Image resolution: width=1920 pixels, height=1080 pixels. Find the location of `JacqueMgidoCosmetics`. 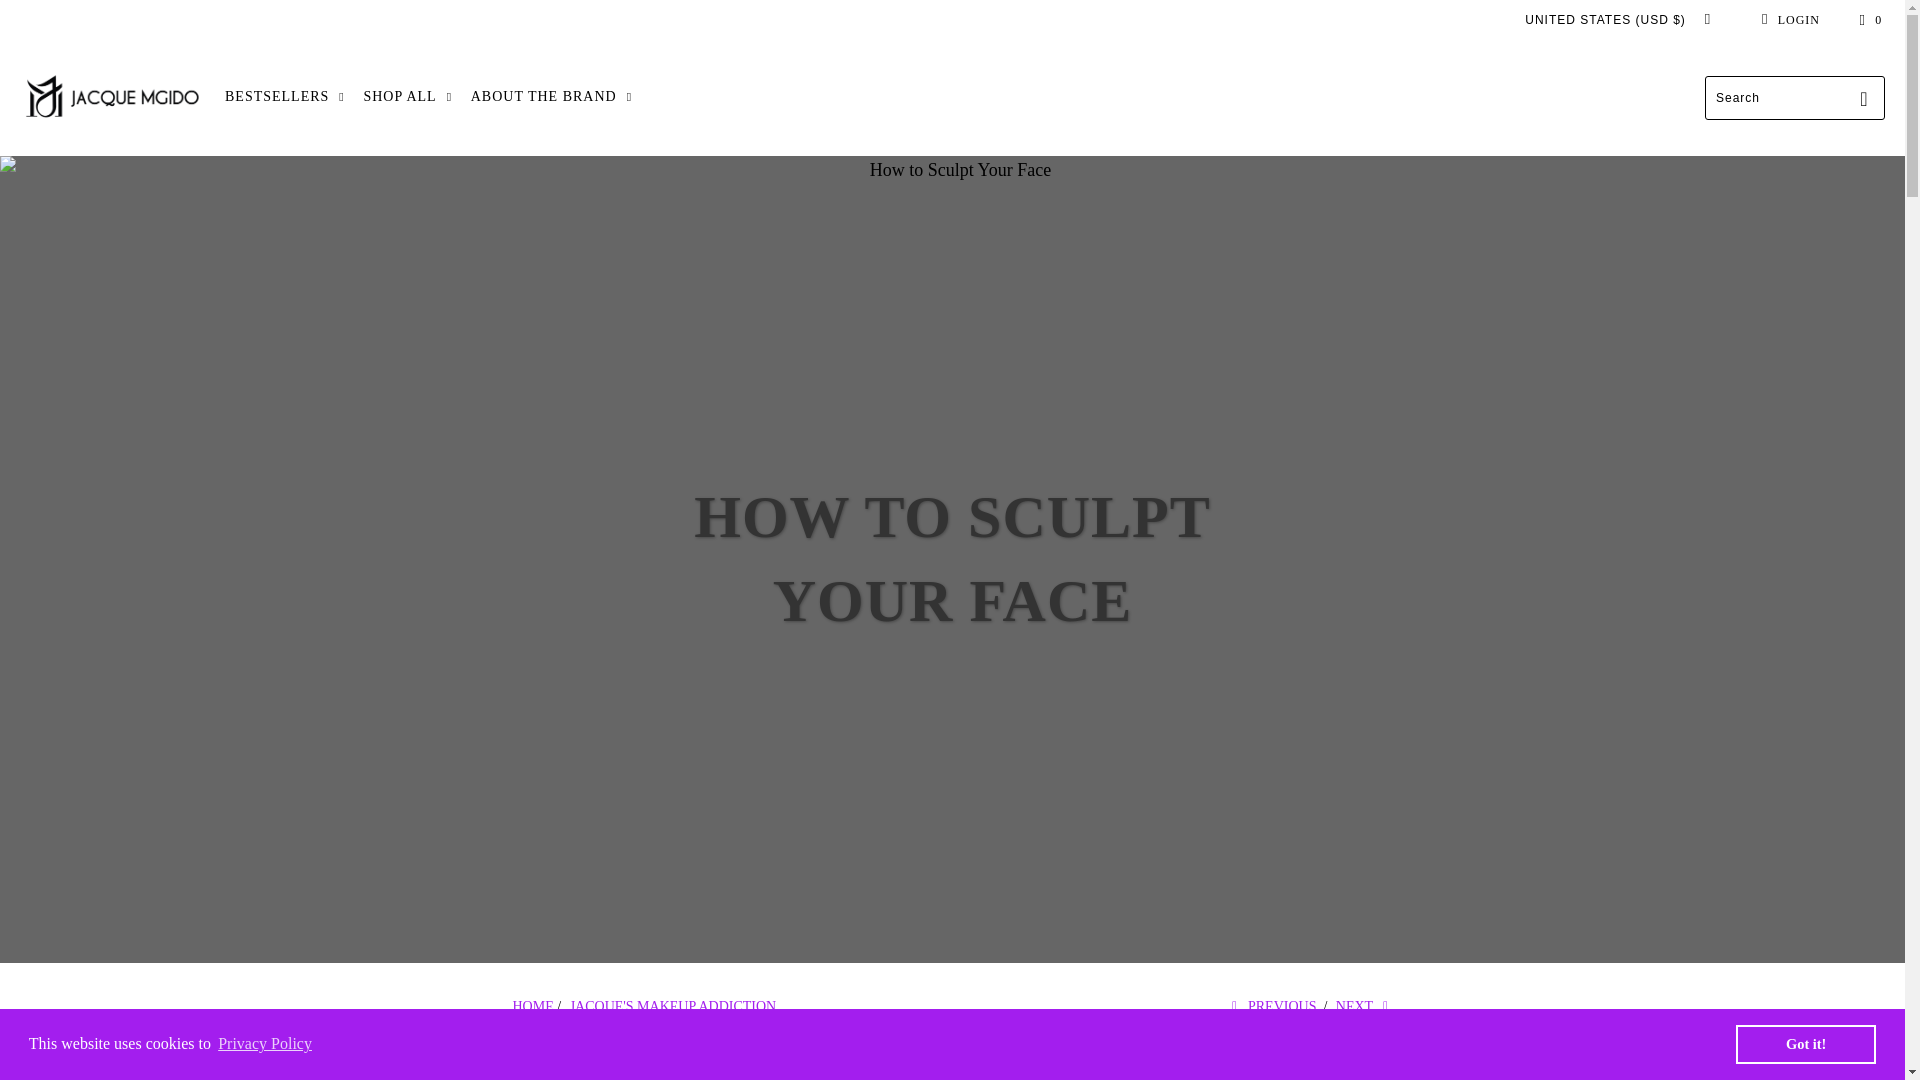

JacqueMgidoCosmetics is located at coordinates (112, 97).